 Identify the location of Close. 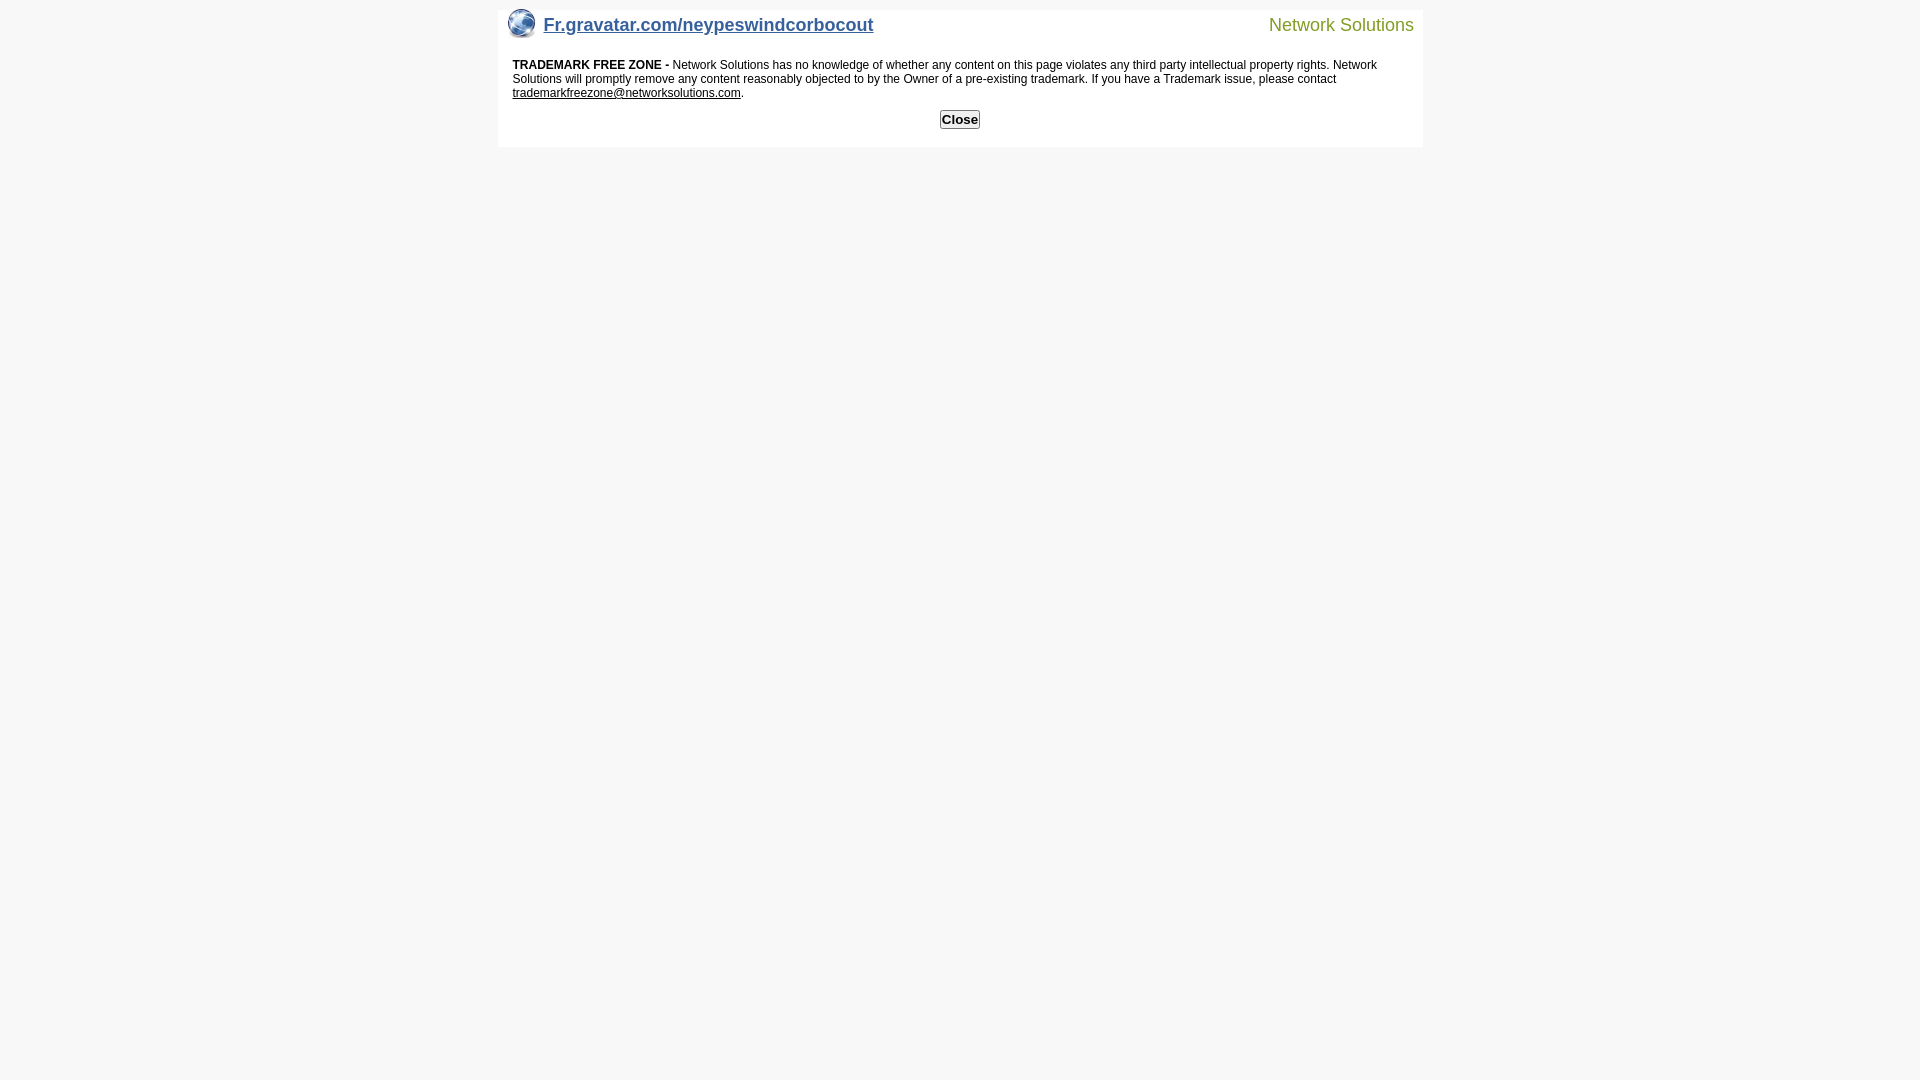
(960, 120).